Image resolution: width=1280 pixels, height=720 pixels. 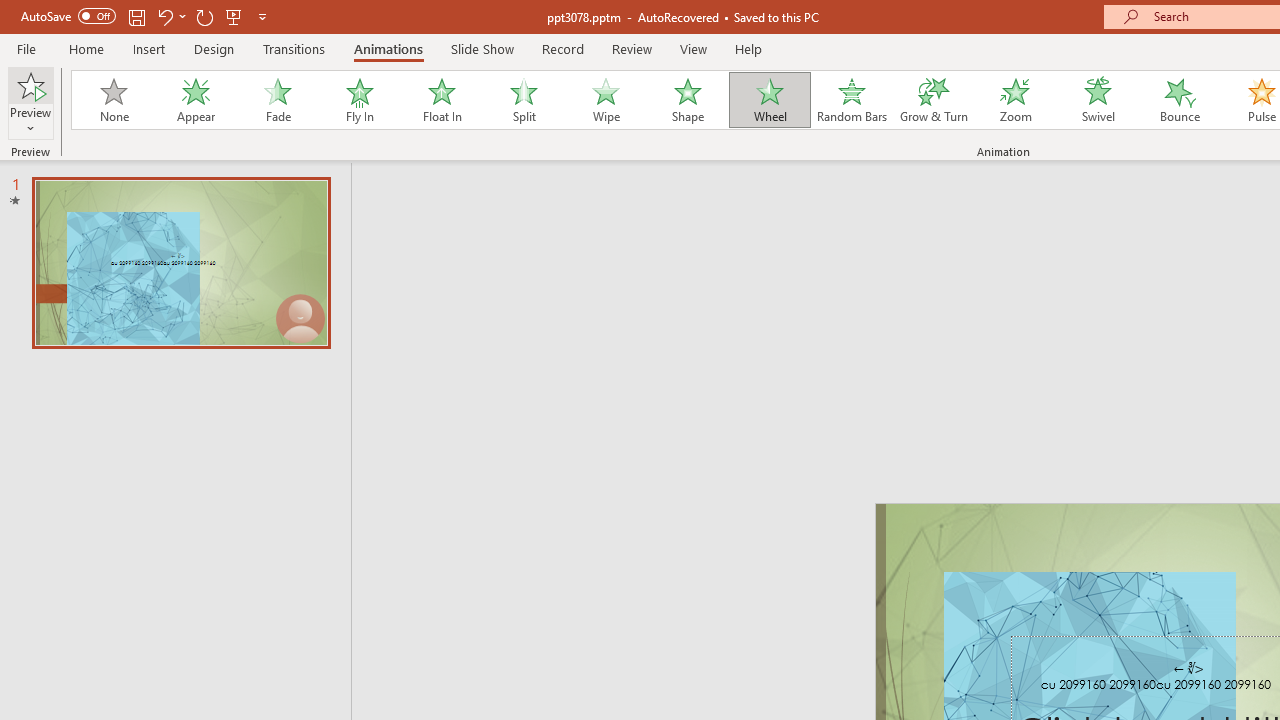 What do you see at coordinates (688, 100) in the screenshot?
I see `Shape` at bounding box center [688, 100].